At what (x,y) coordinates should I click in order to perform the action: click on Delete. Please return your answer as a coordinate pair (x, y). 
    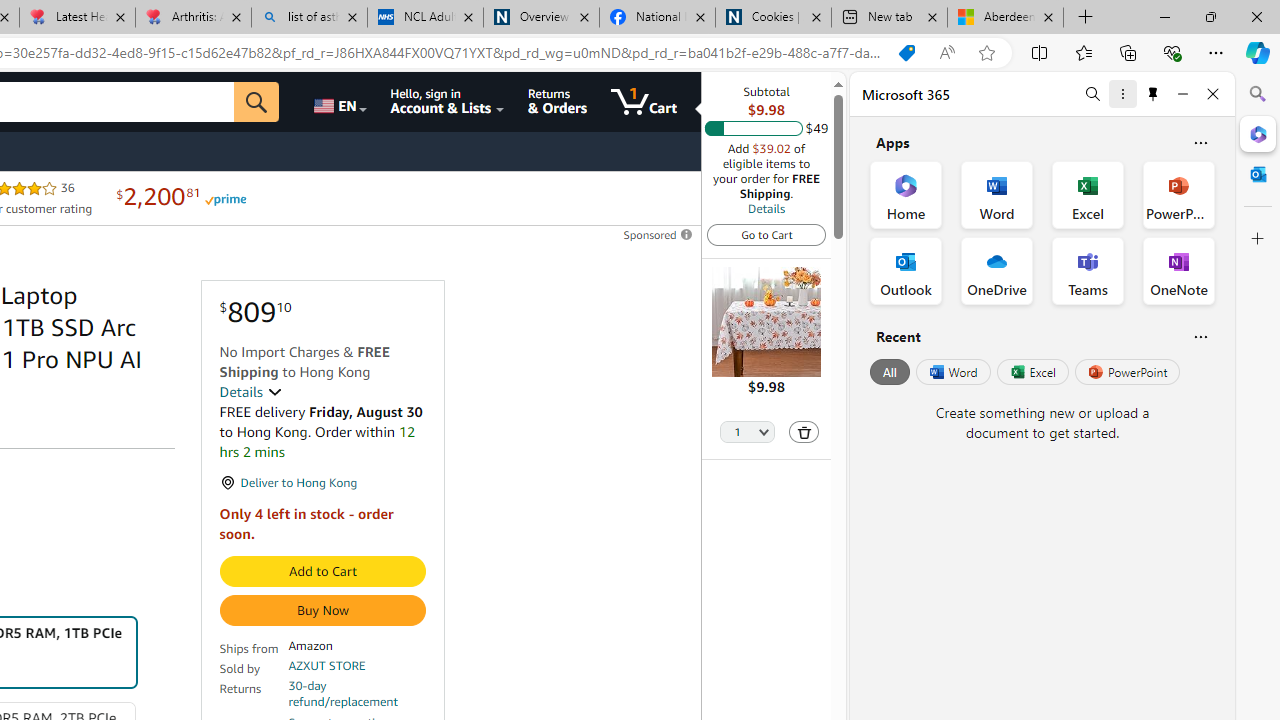
    Looking at the image, I should click on (803, 432).